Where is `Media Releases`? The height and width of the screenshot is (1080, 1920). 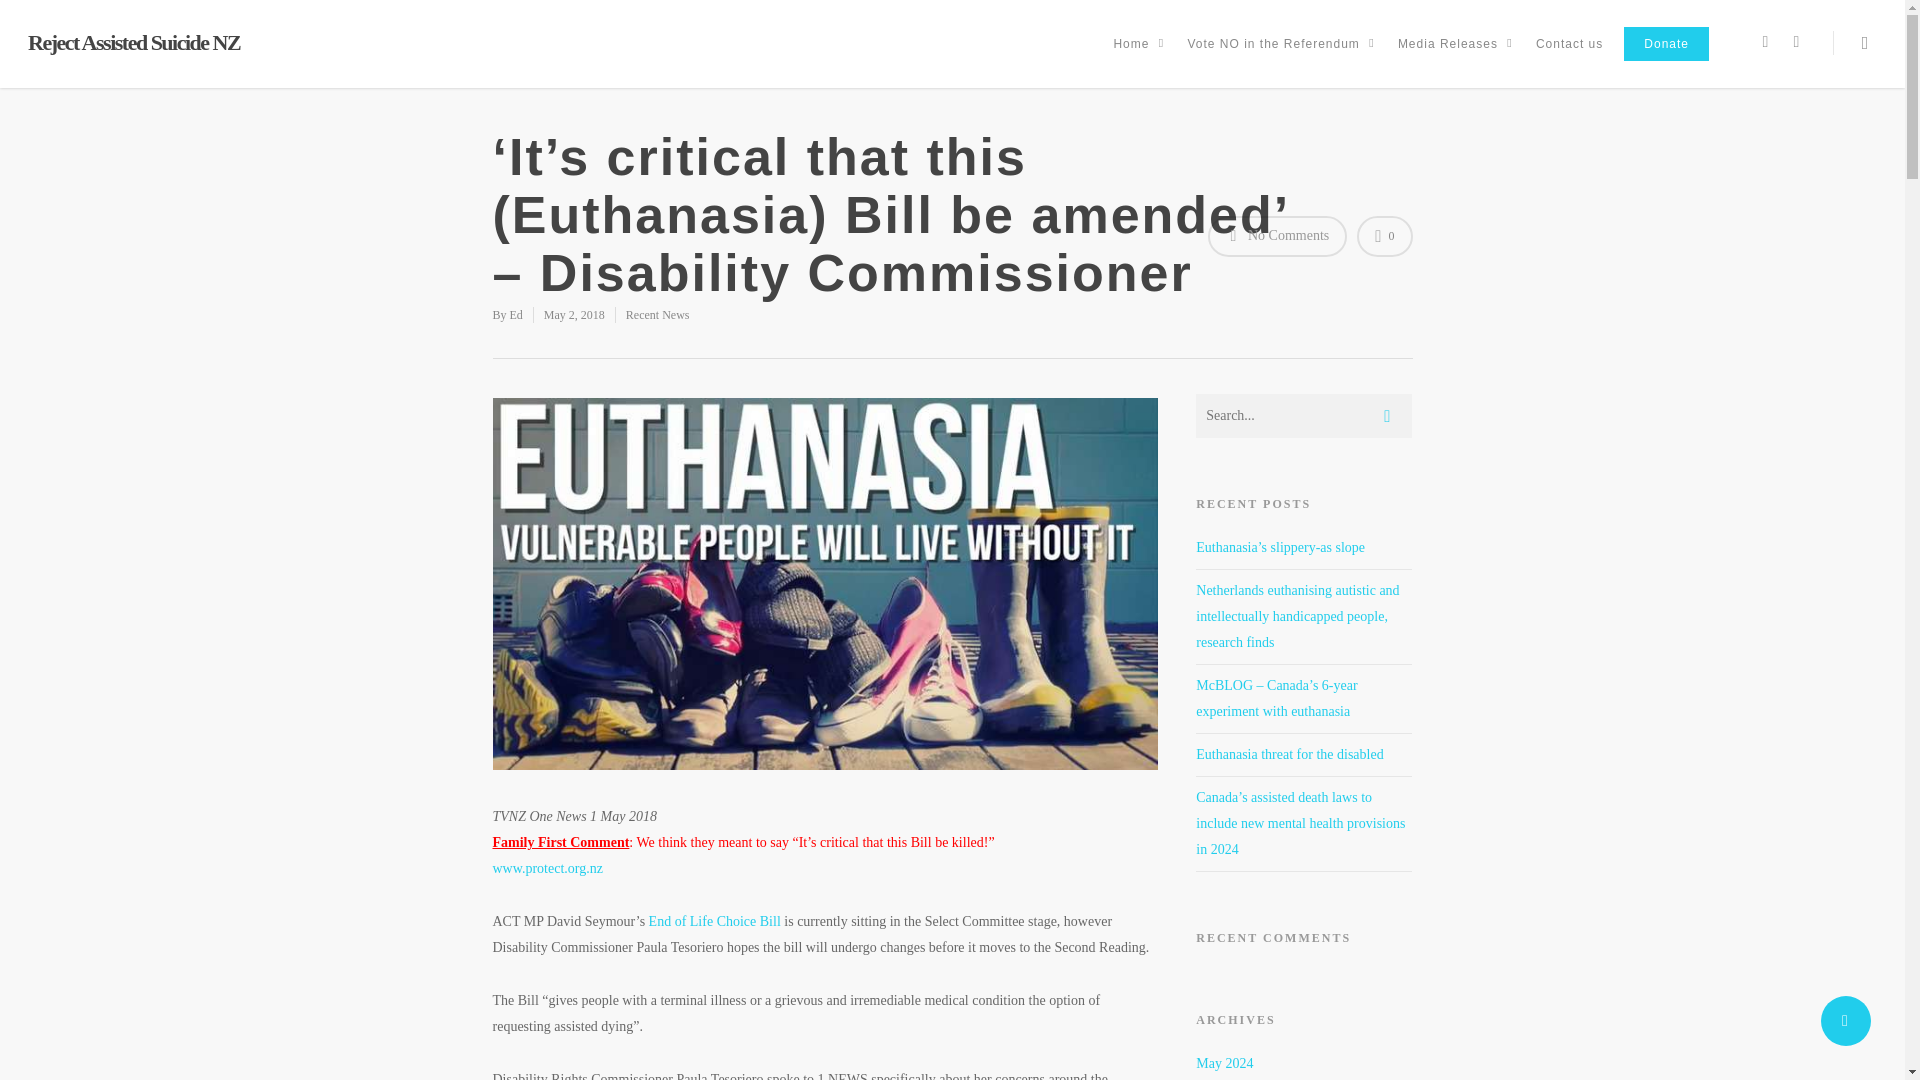
Media Releases is located at coordinates (1456, 58).